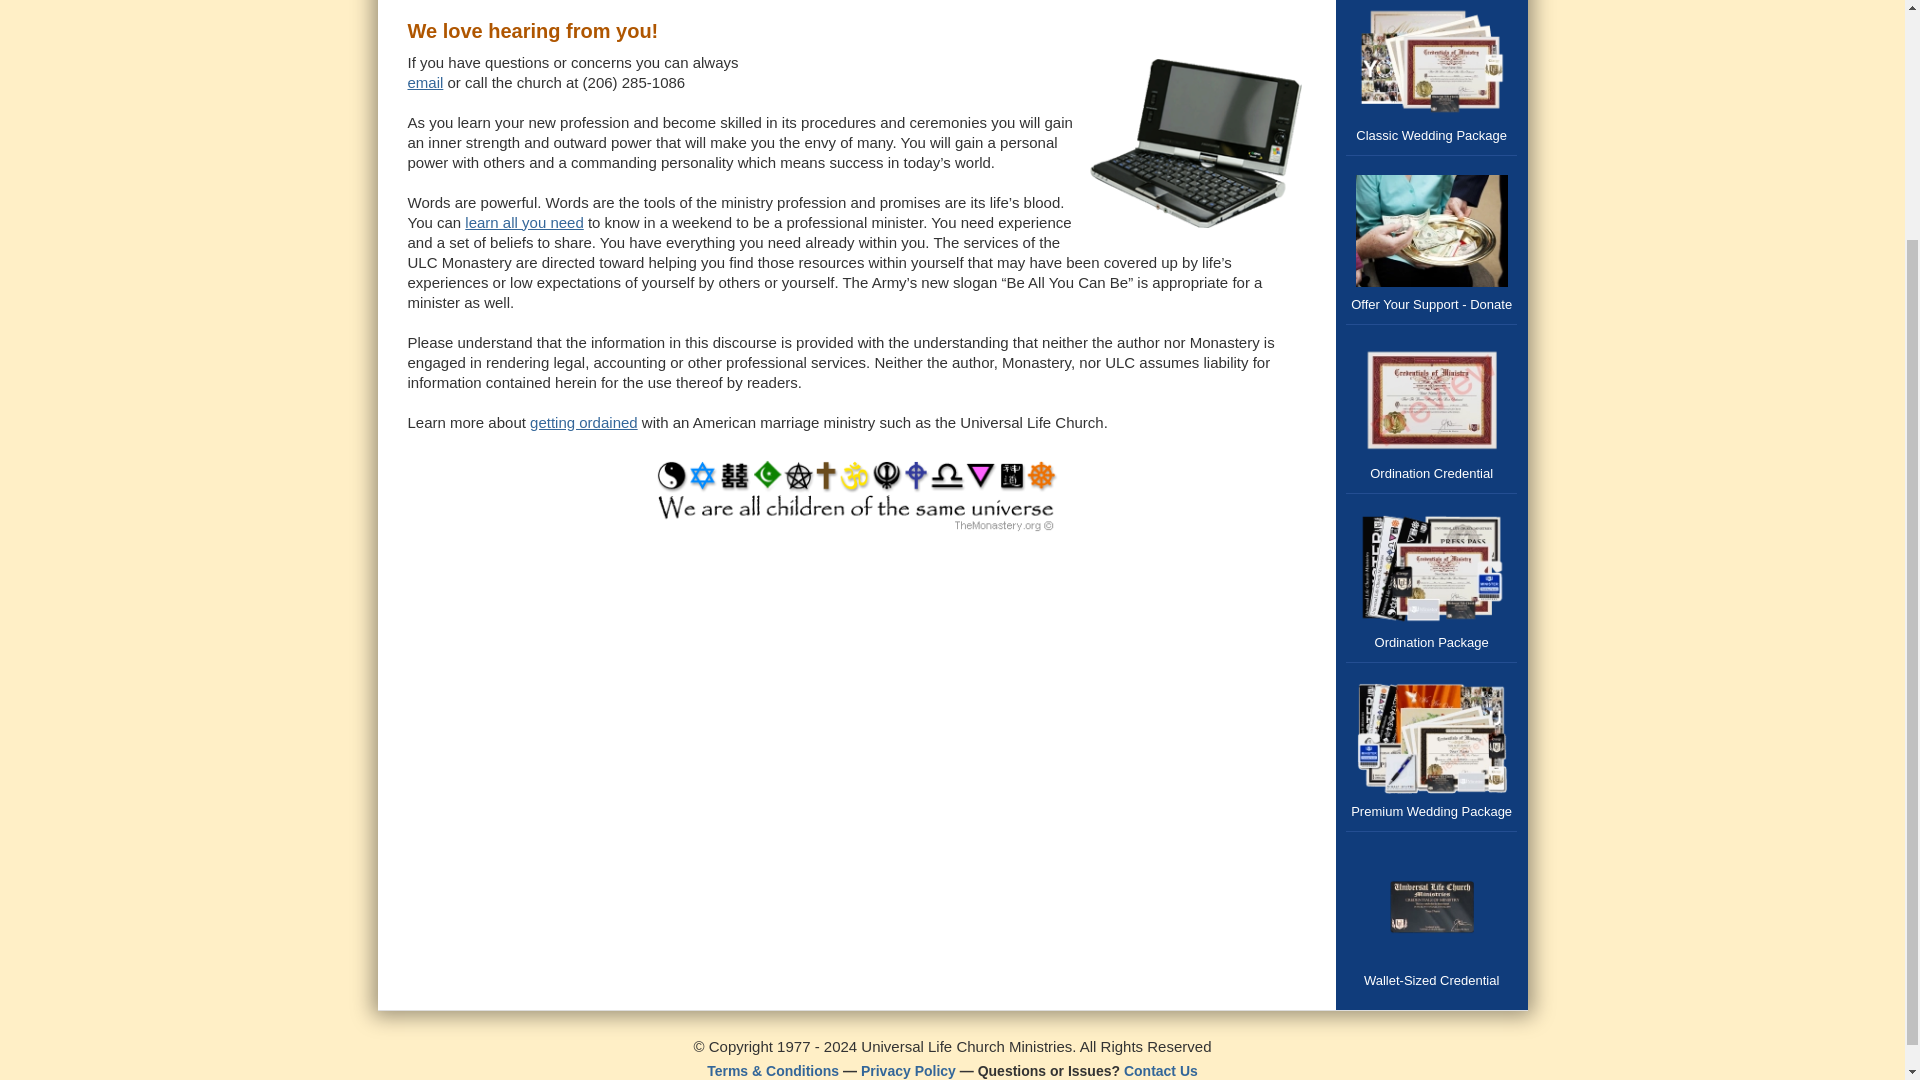 Image resolution: width=1920 pixels, height=1080 pixels. What do you see at coordinates (1432, 746) in the screenshot?
I see `Premium Wedding Package` at bounding box center [1432, 746].